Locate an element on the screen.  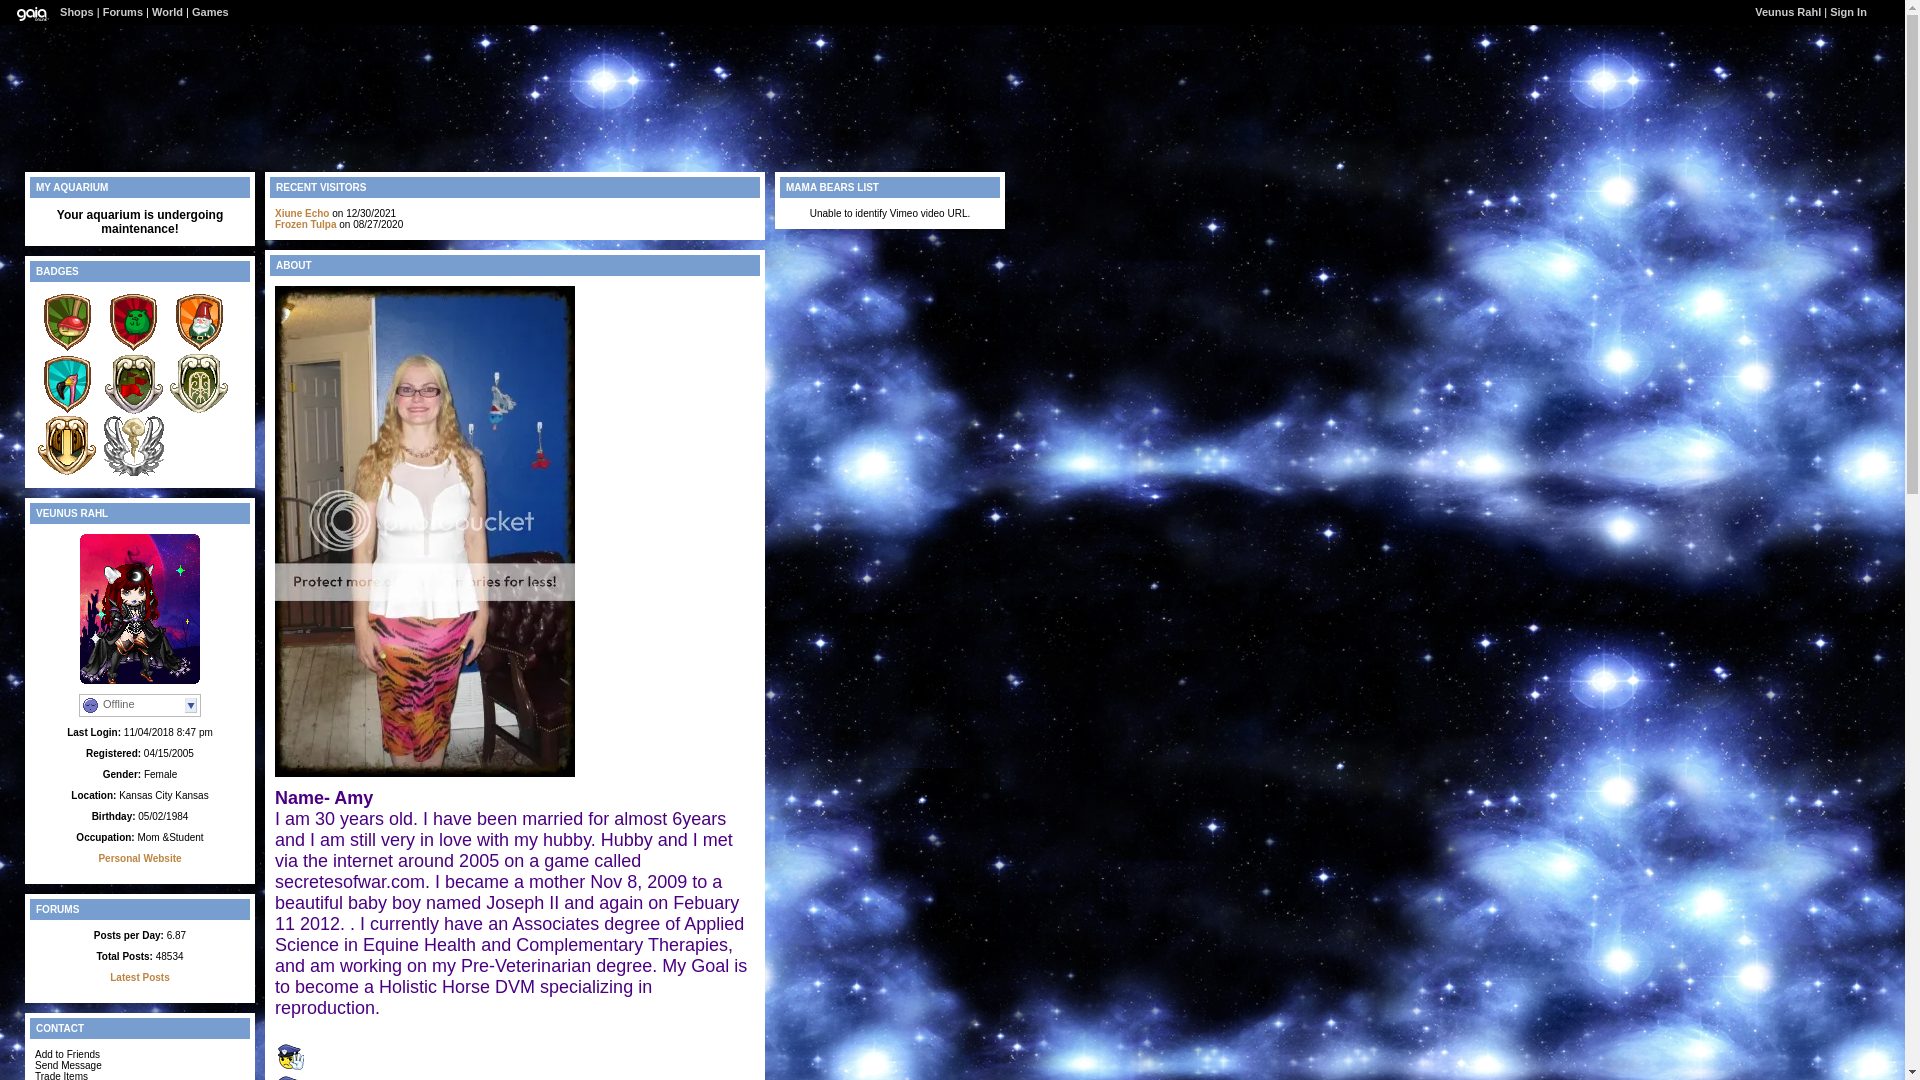
Veunus Rahl is located at coordinates (1787, 12).